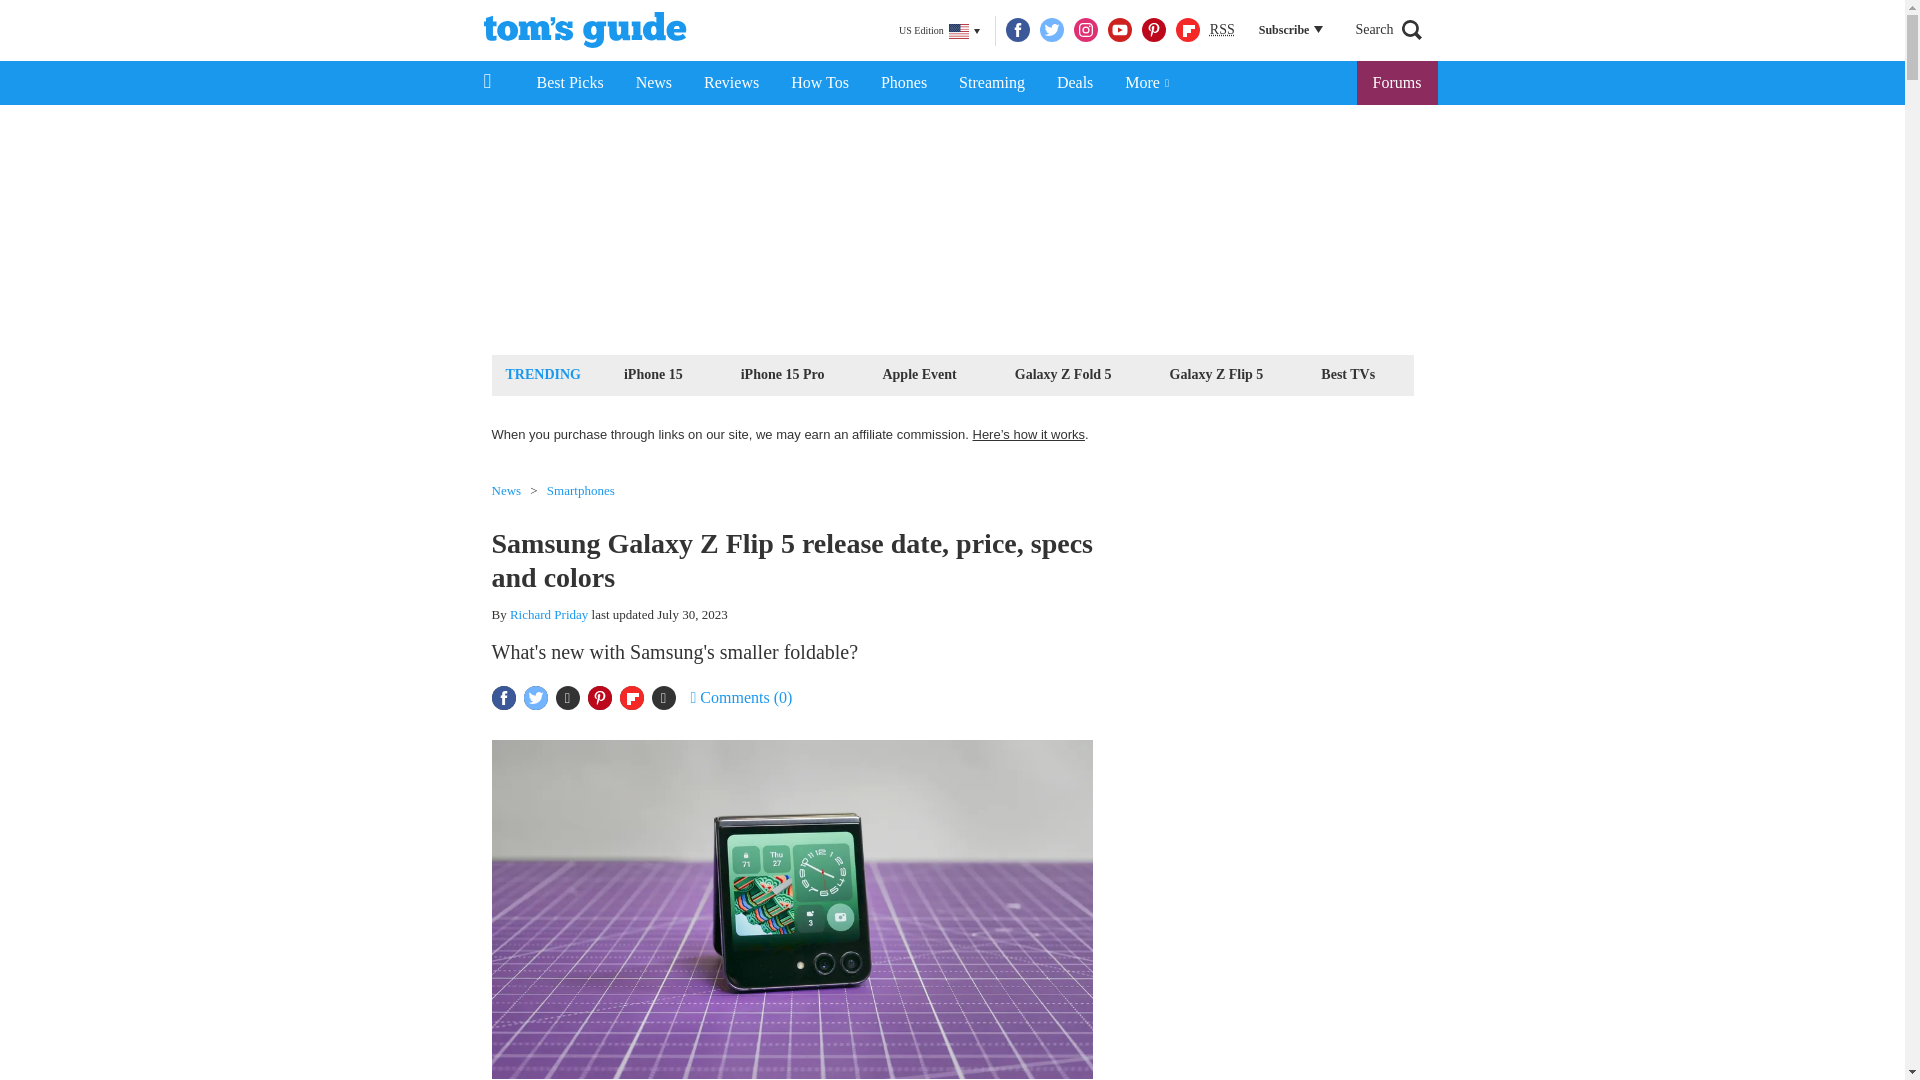 The width and height of the screenshot is (1920, 1080). Describe the element at coordinates (1074, 82) in the screenshot. I see `Deals` at that location.